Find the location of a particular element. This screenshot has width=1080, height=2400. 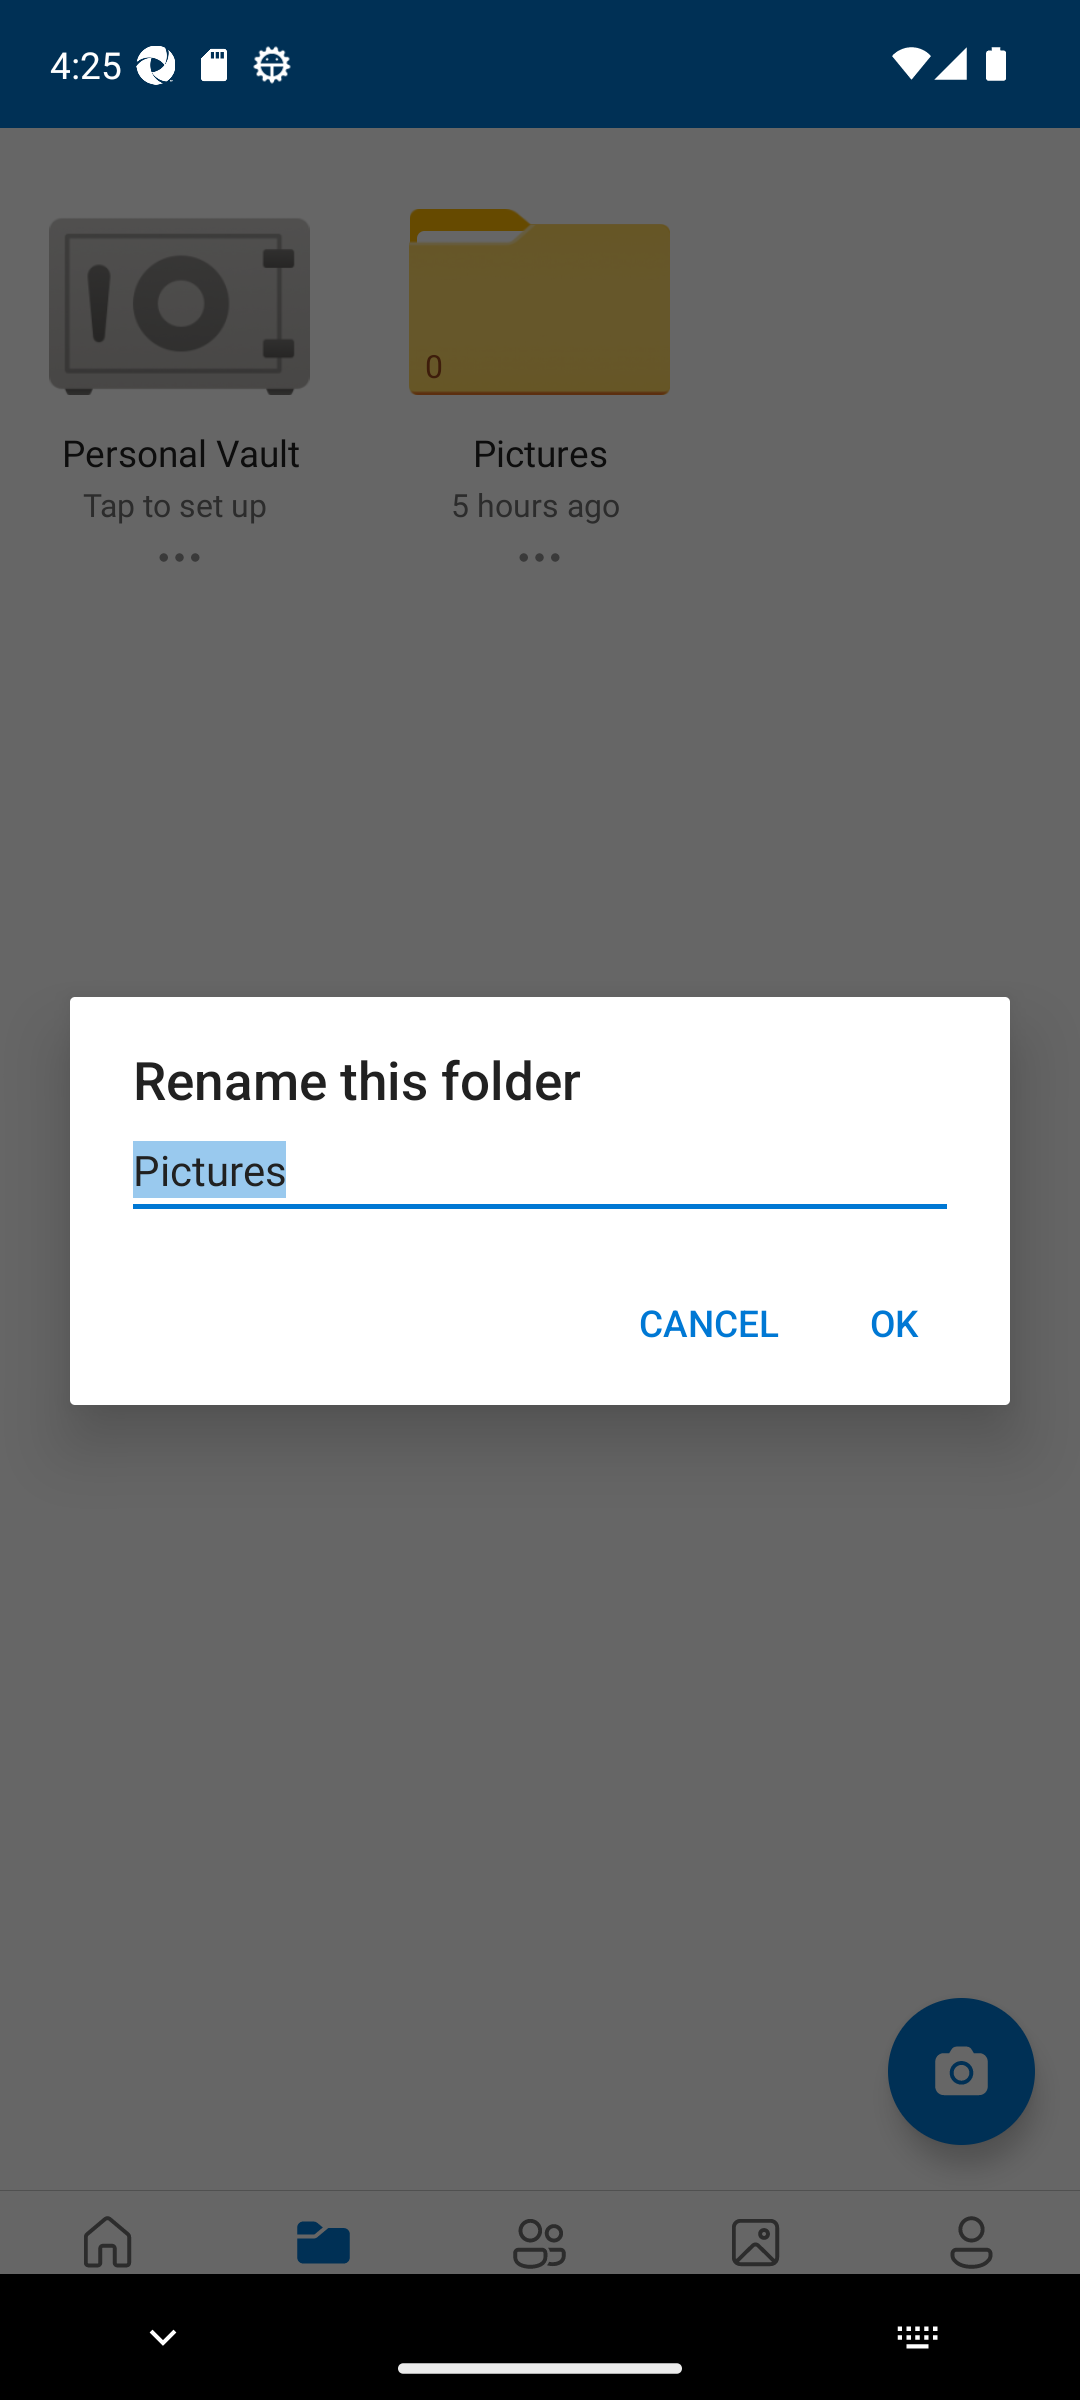

Pictures is located at coordinates (540, 1171).